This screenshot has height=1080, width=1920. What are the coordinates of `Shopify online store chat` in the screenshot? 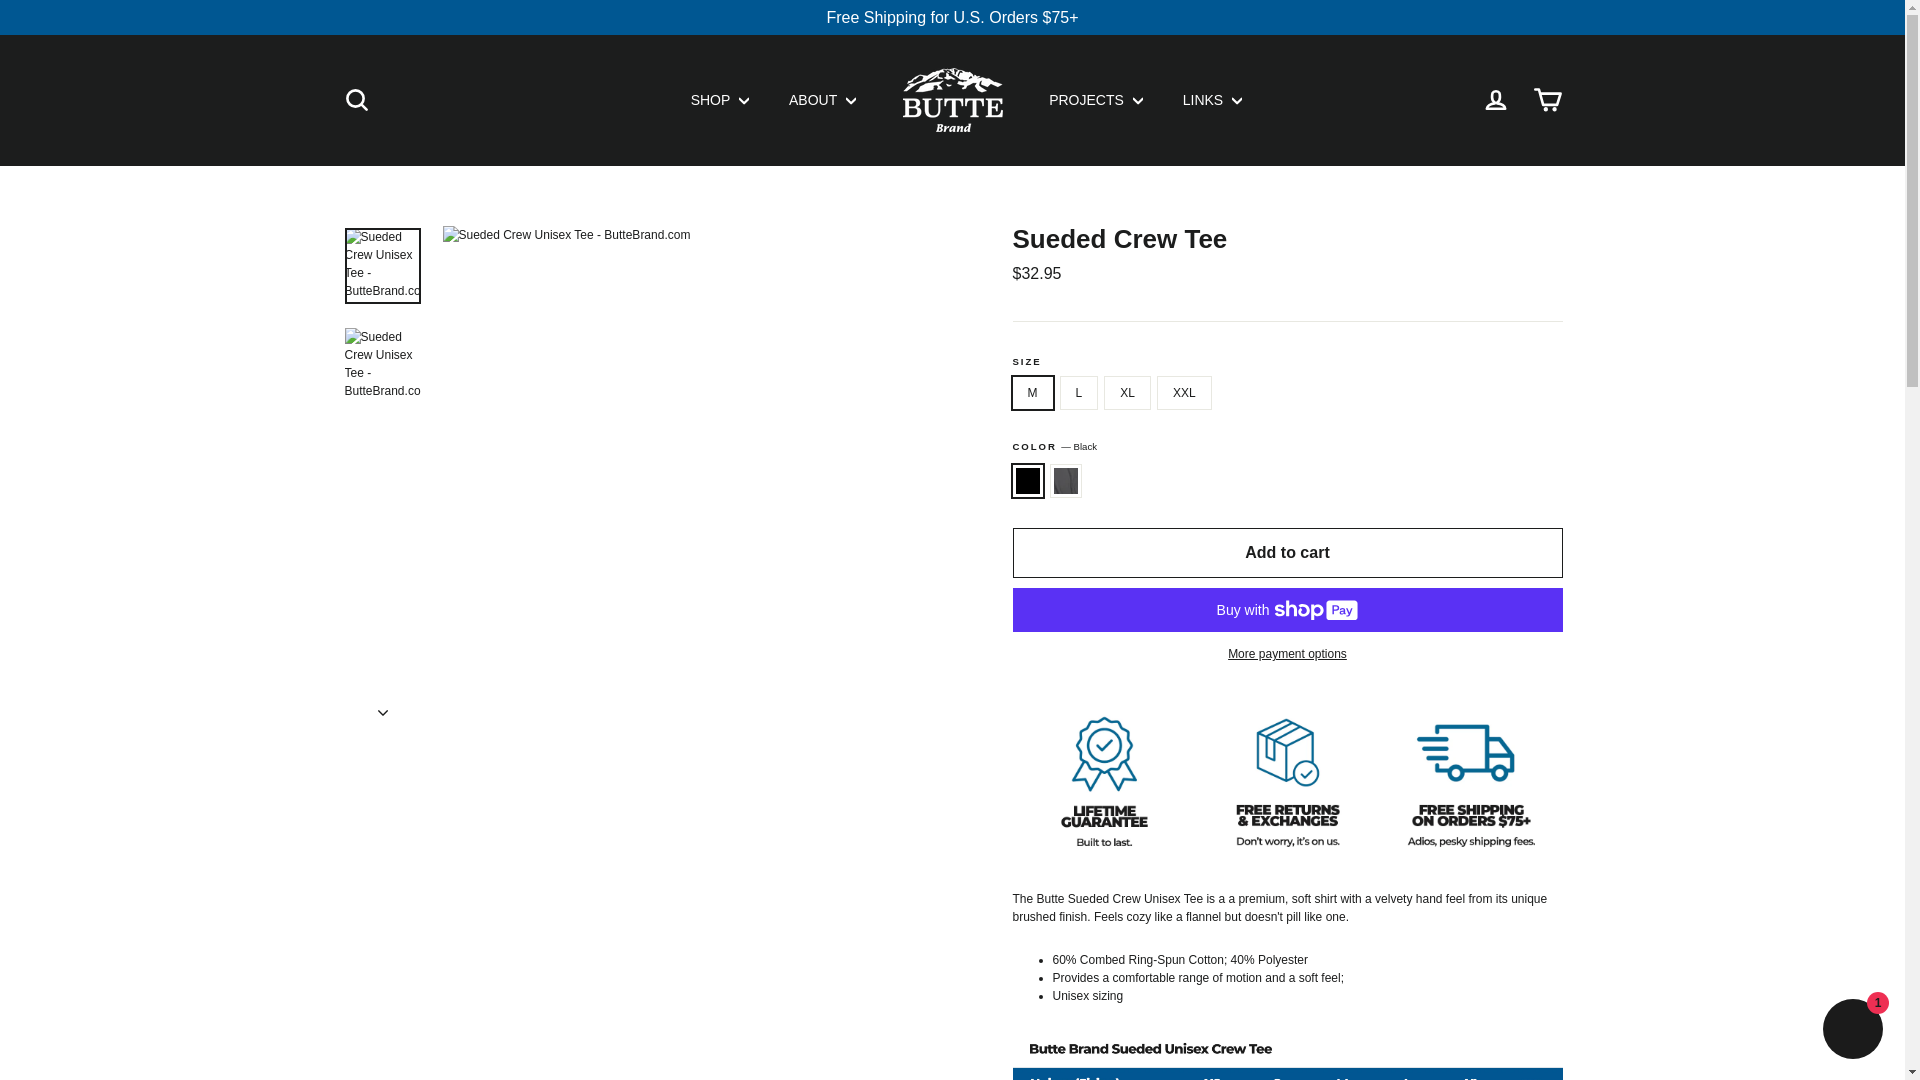 It's located at (1852, 1031).